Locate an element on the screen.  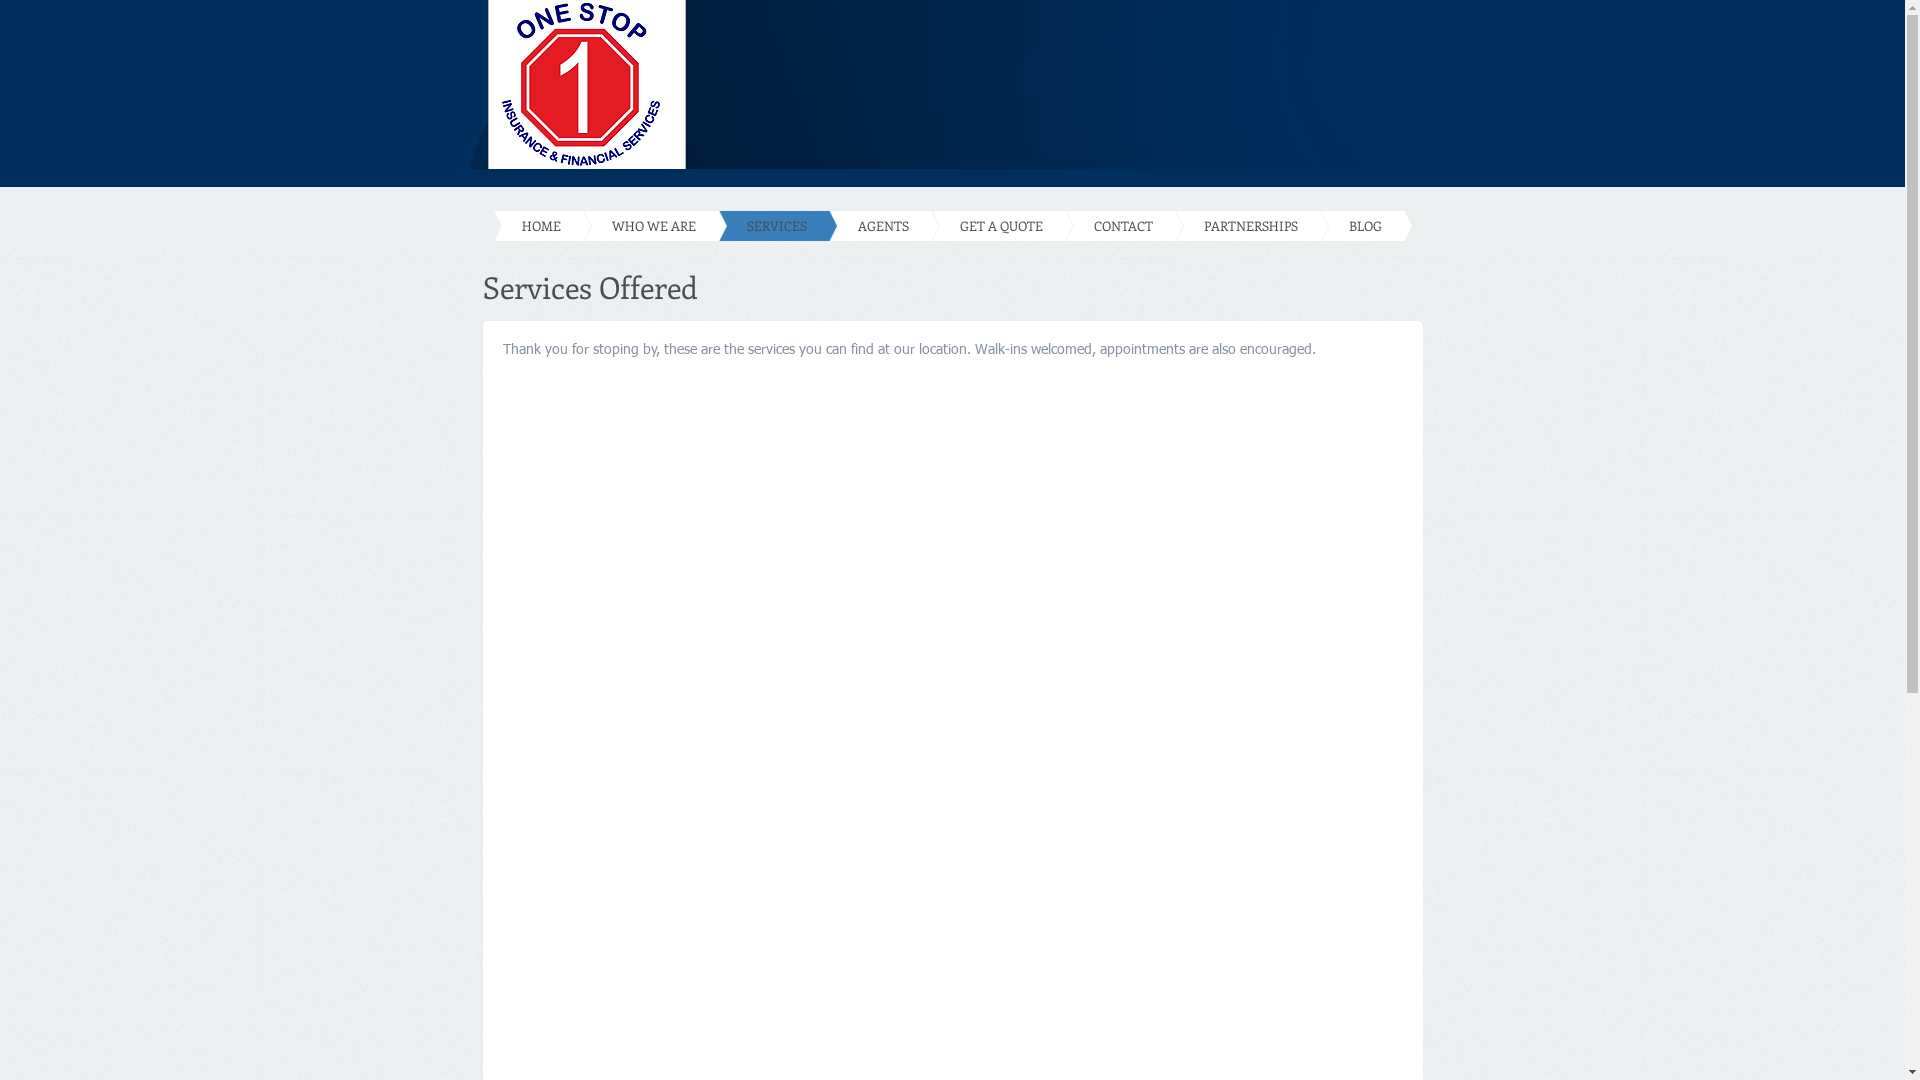
SERVICES is located at coordinates (747, 226).